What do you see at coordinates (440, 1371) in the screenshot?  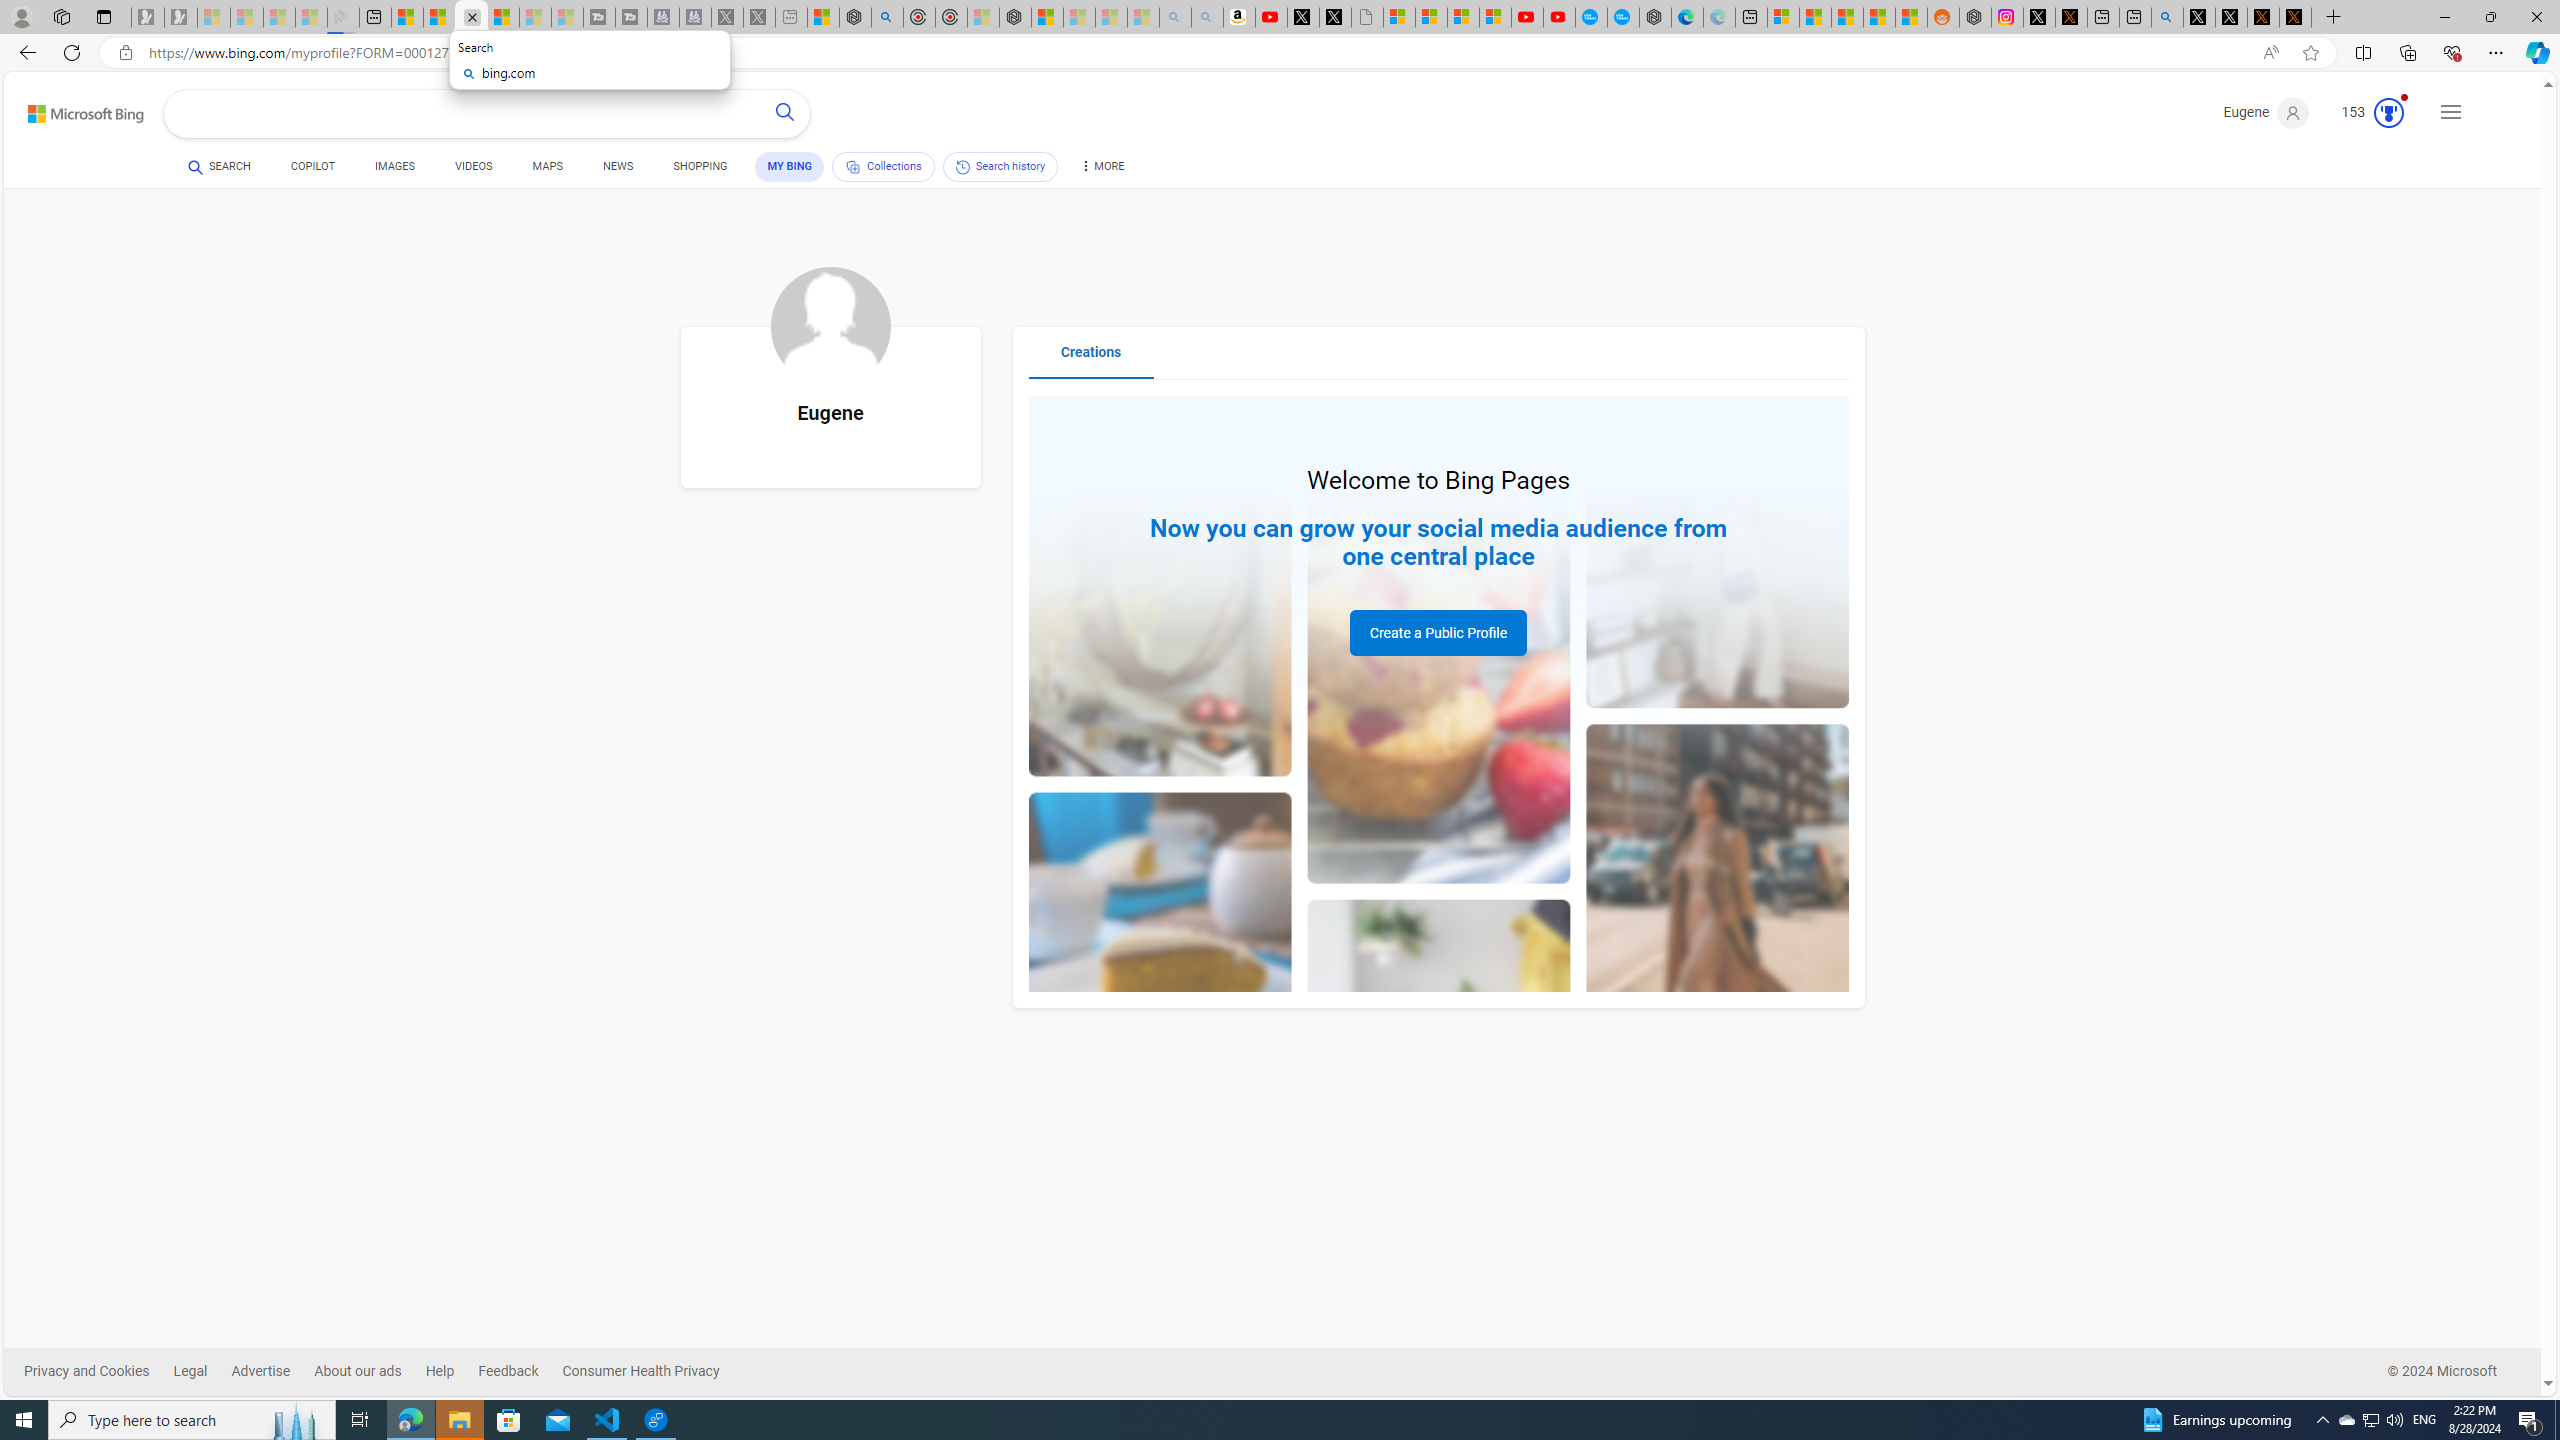 I see `Help` at bounding box center [440, 1371].